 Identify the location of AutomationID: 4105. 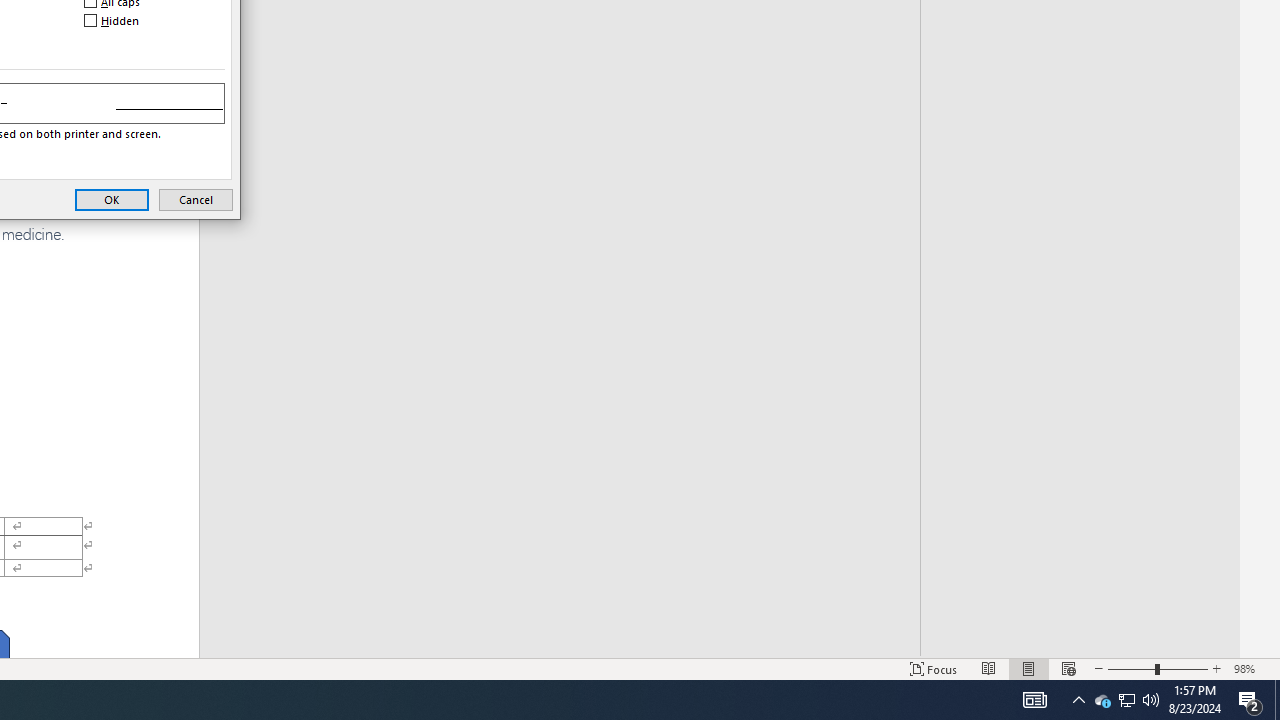
(1102, 700).